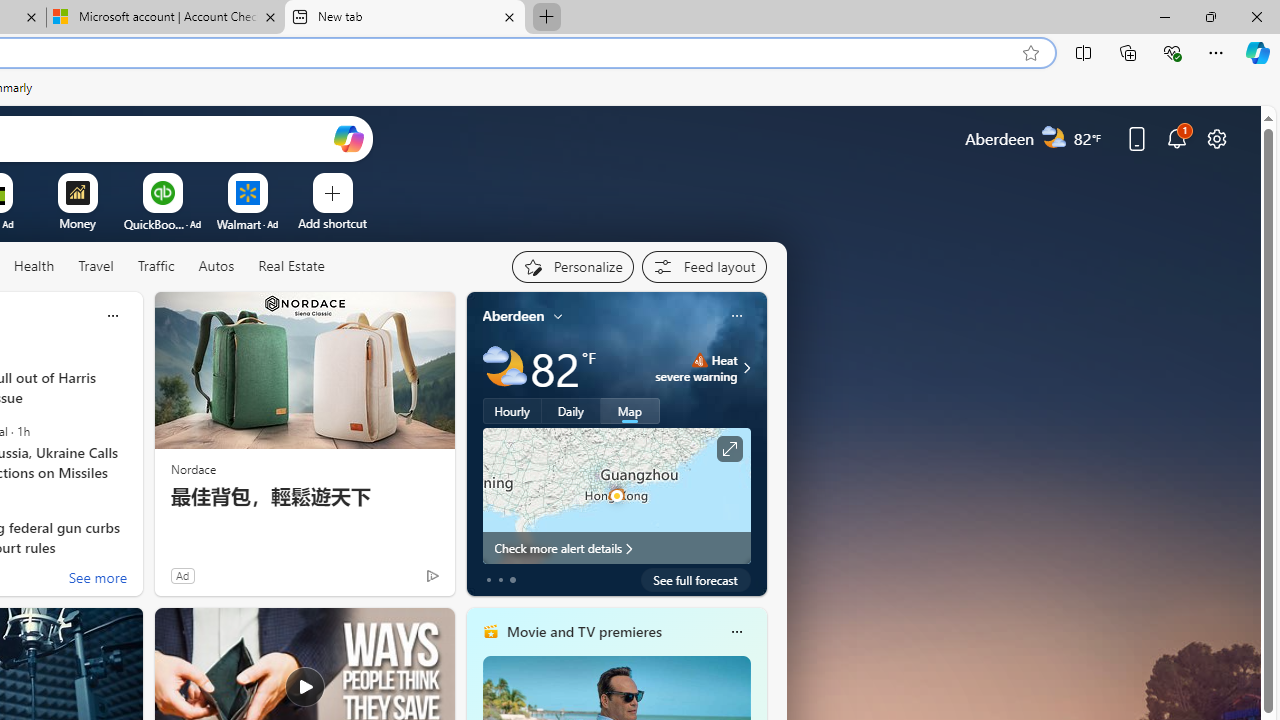 This screenshot has width=1280, height=720. I want to click on Page settings, so click(1216, 138).